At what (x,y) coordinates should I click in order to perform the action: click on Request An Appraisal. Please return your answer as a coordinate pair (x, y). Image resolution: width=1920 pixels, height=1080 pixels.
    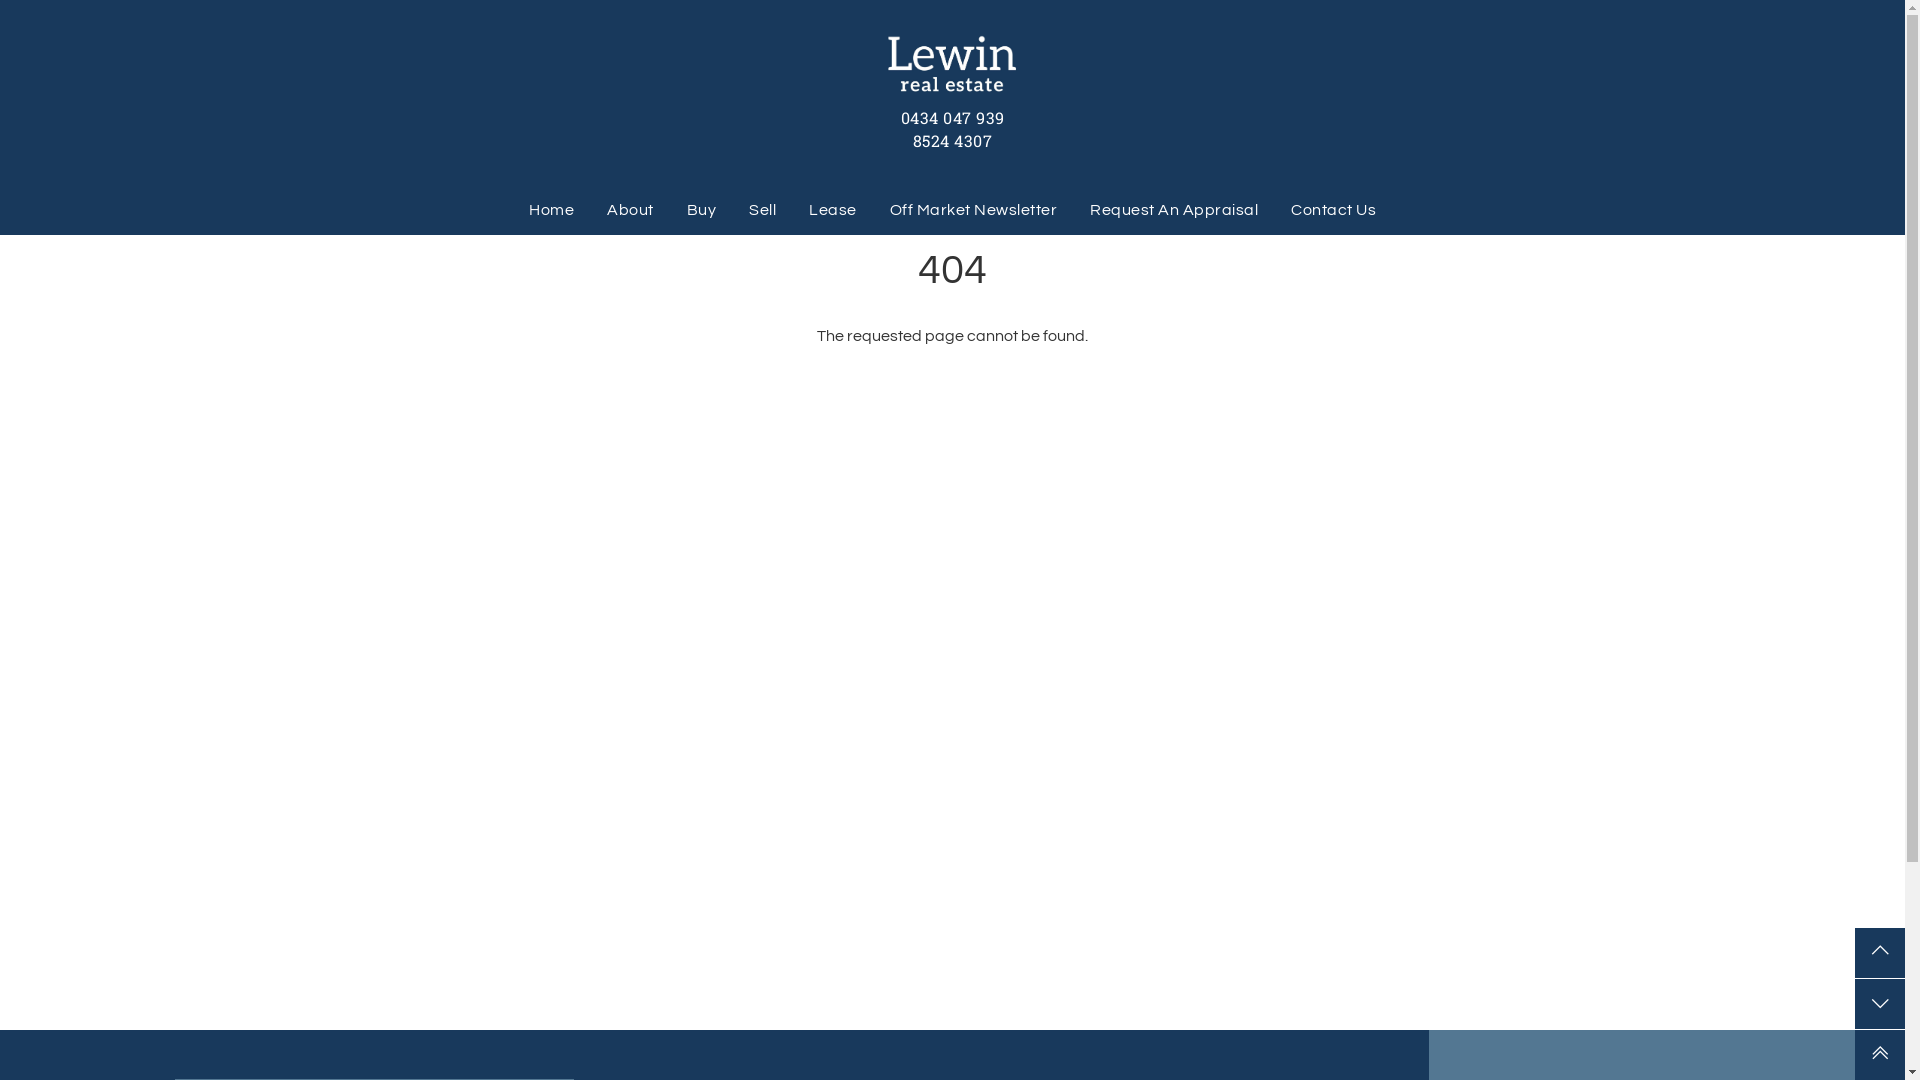
    Looking at the image, I should click on (1174, 210).